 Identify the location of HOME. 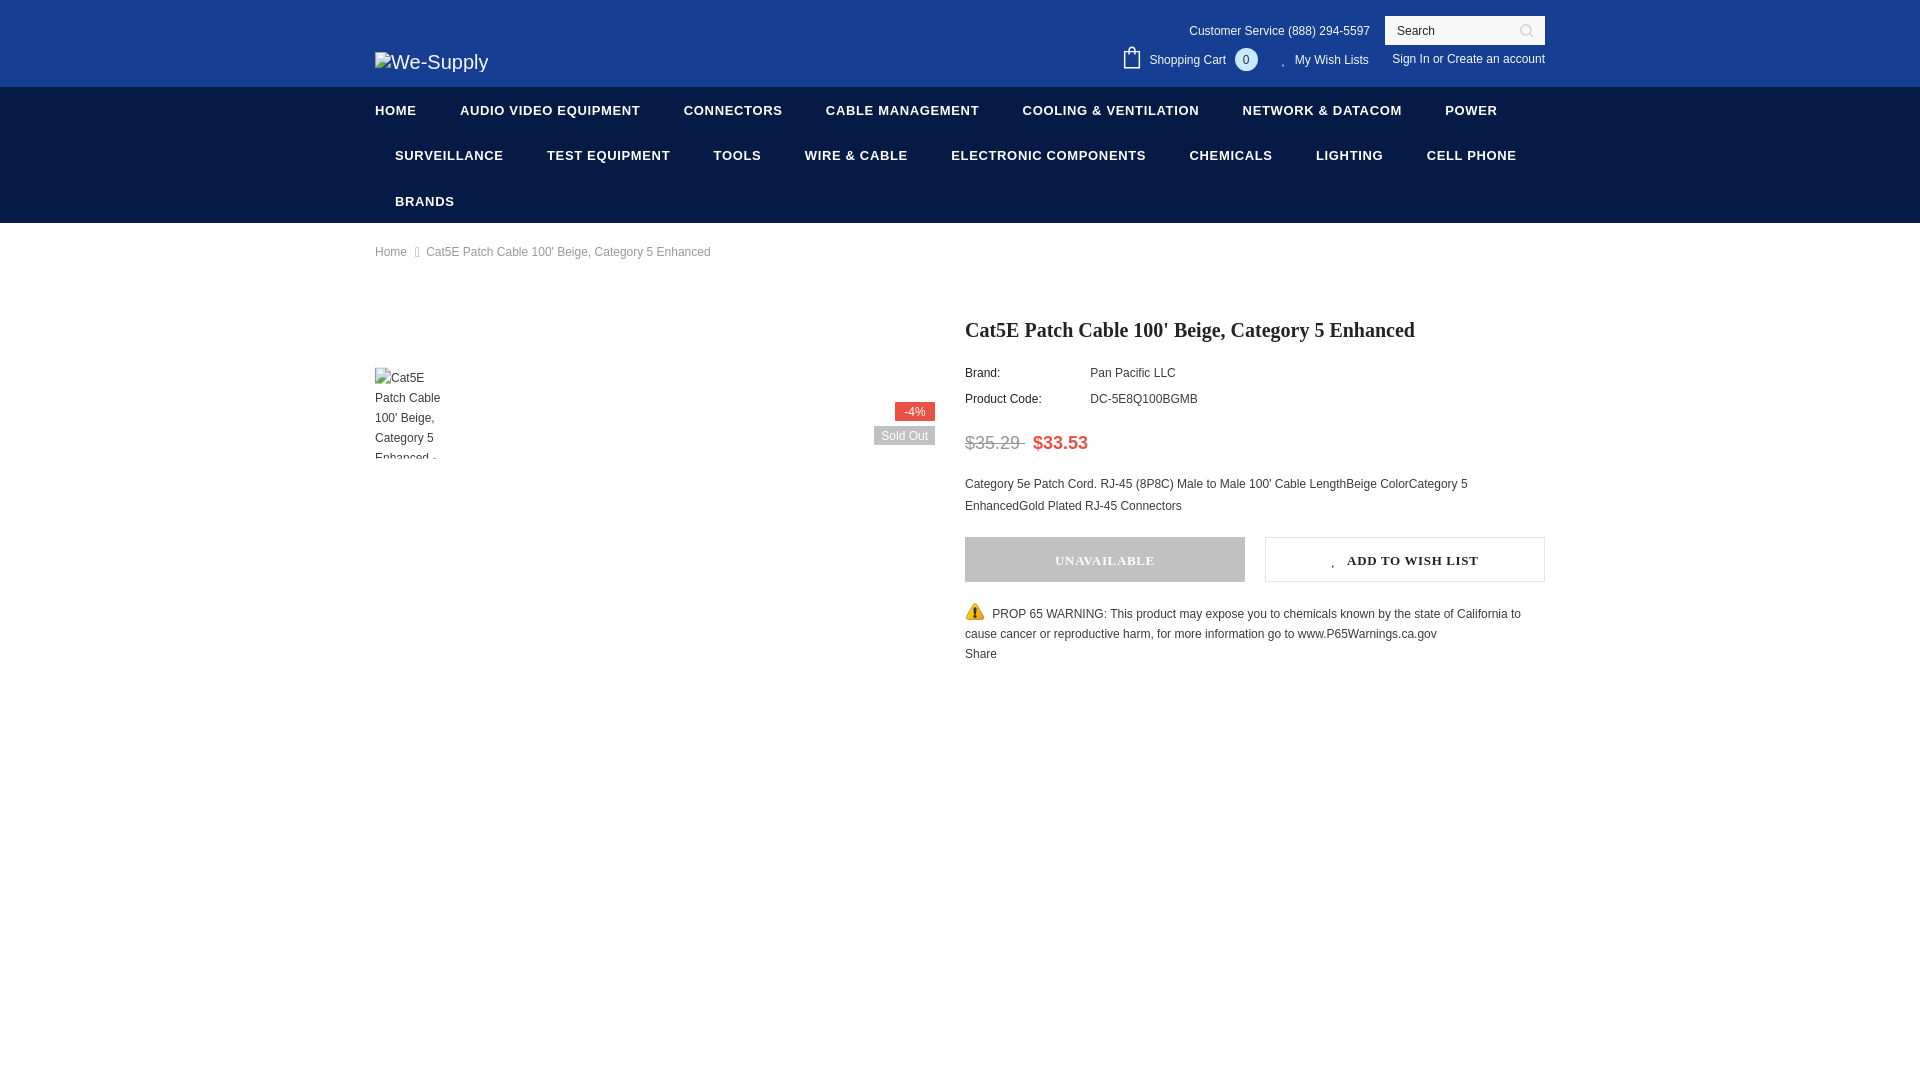
(395, 109).